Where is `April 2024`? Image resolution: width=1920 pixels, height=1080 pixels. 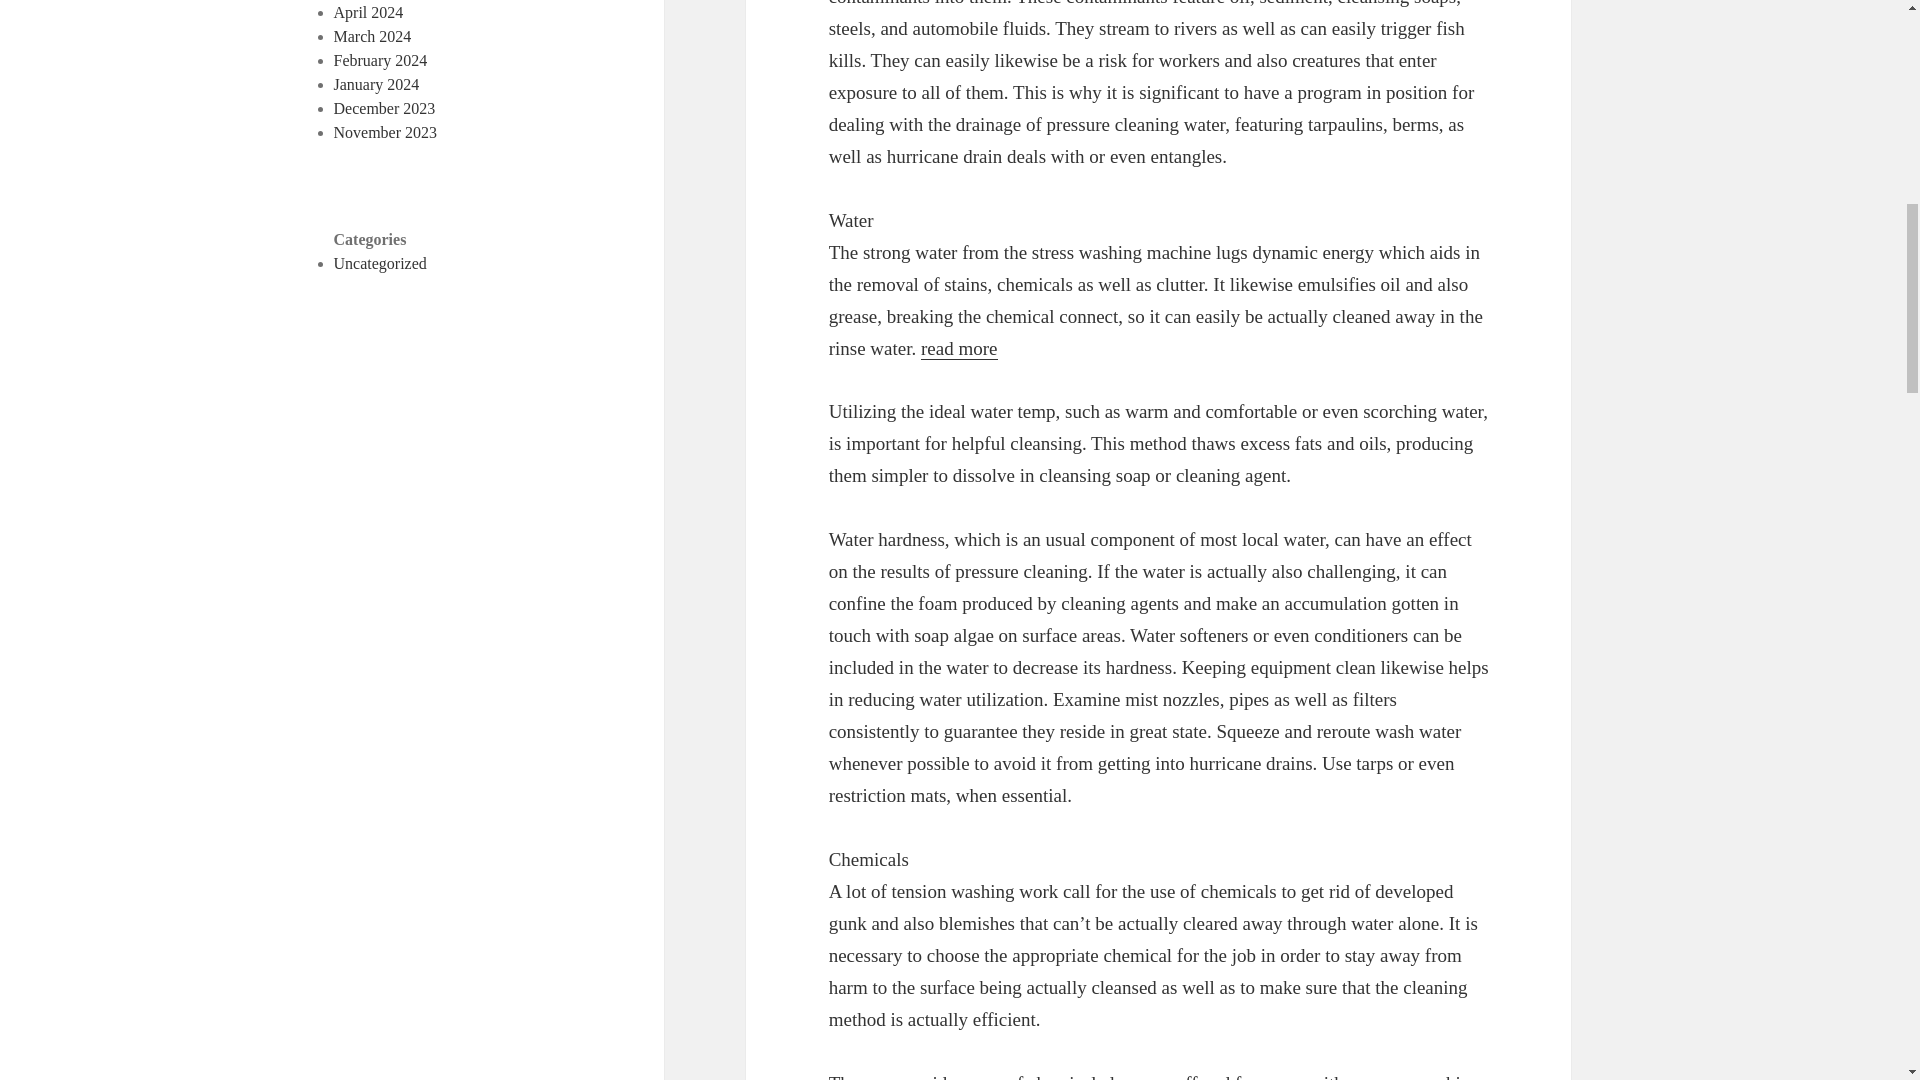
April 2024 is located at coordinates (368, 12).